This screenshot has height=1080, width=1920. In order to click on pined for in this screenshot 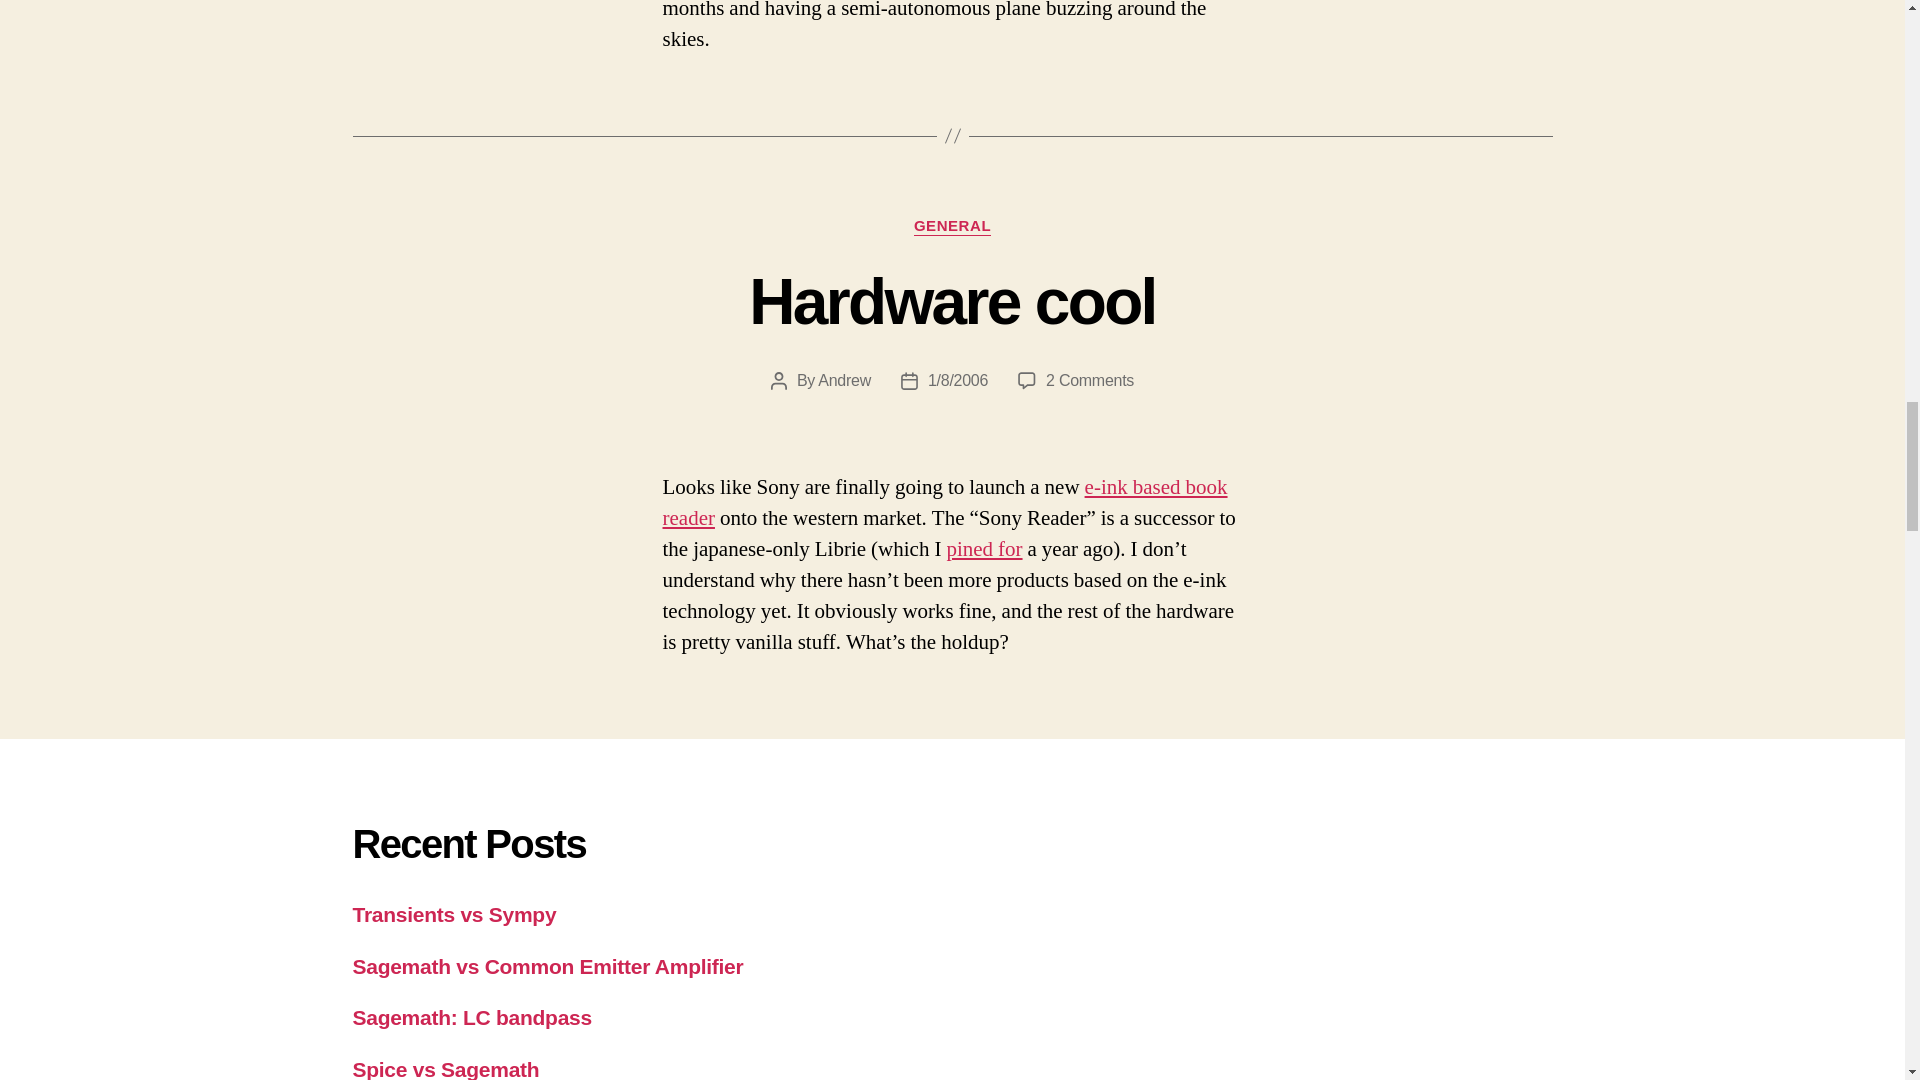, I will do `click(1090, 380)`.